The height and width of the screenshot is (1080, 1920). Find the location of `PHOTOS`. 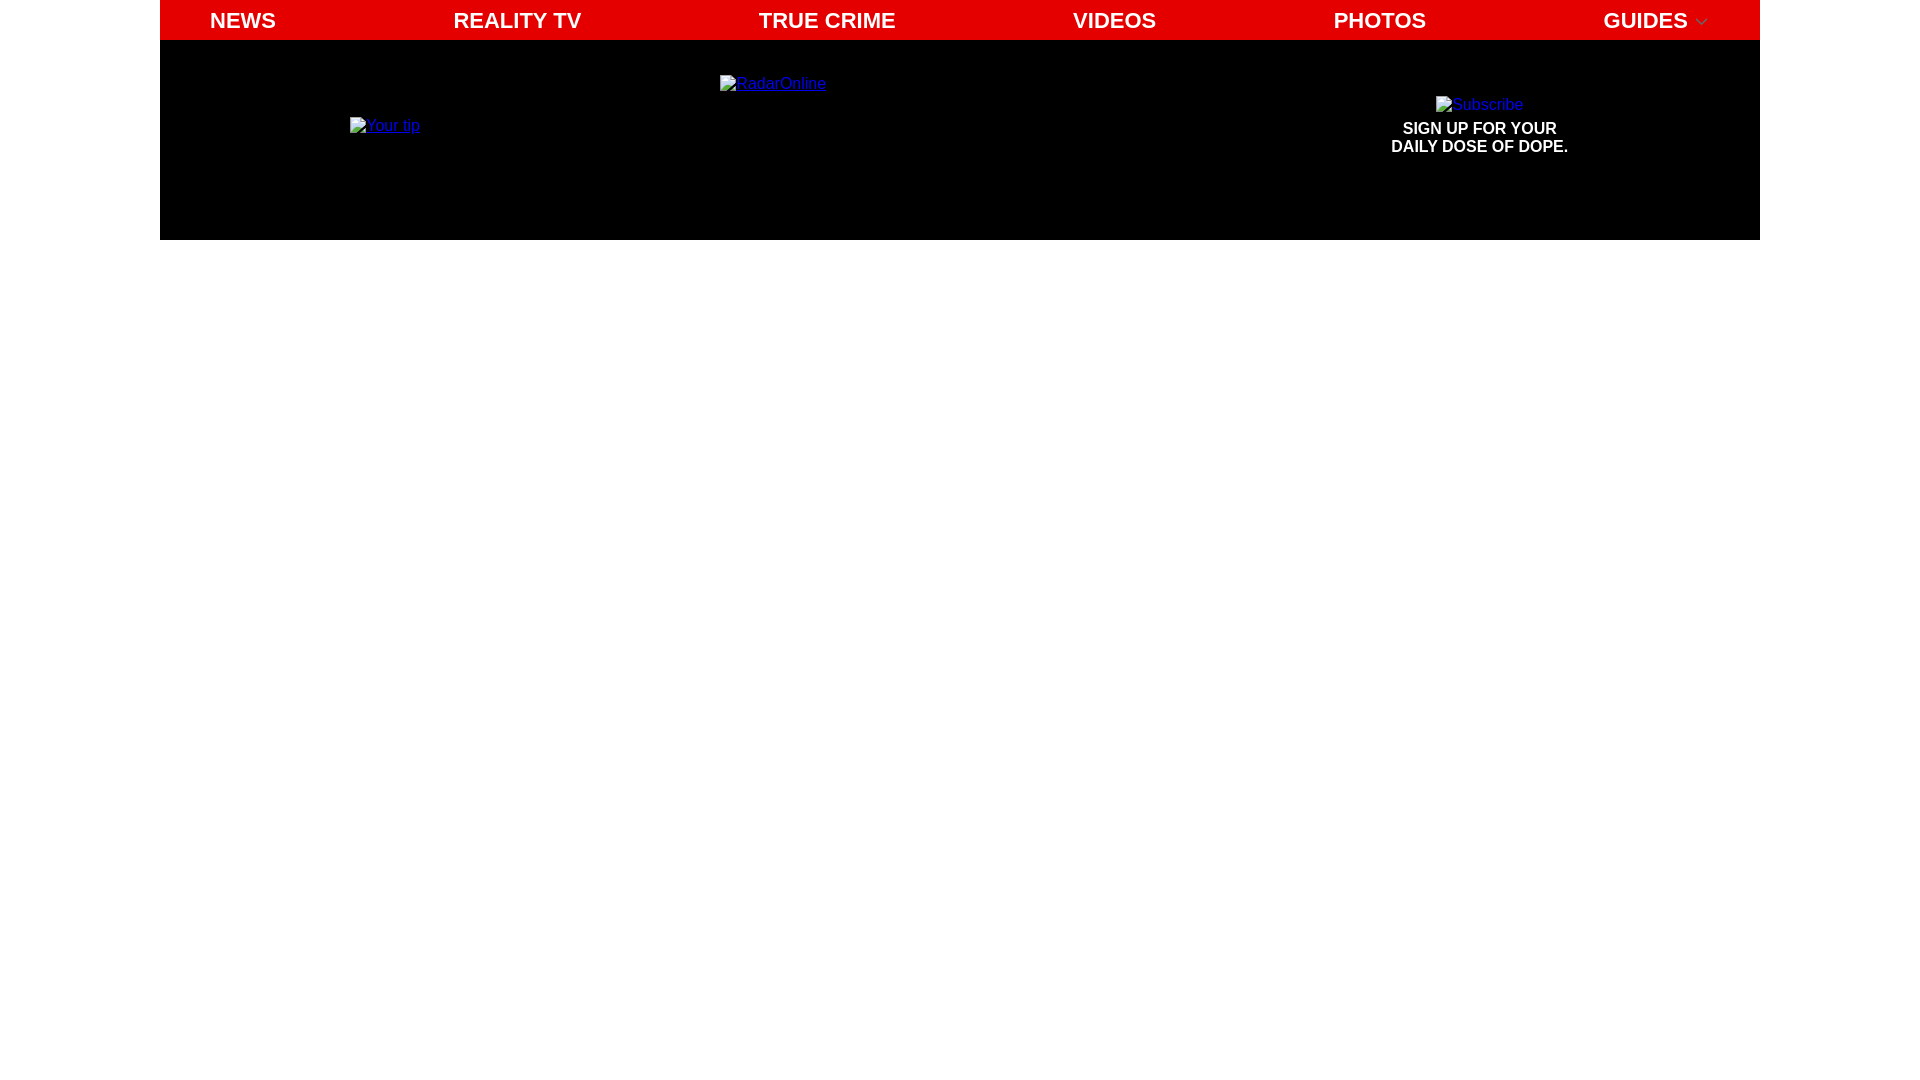

PHOTOS is located at coordinates (517, 20).